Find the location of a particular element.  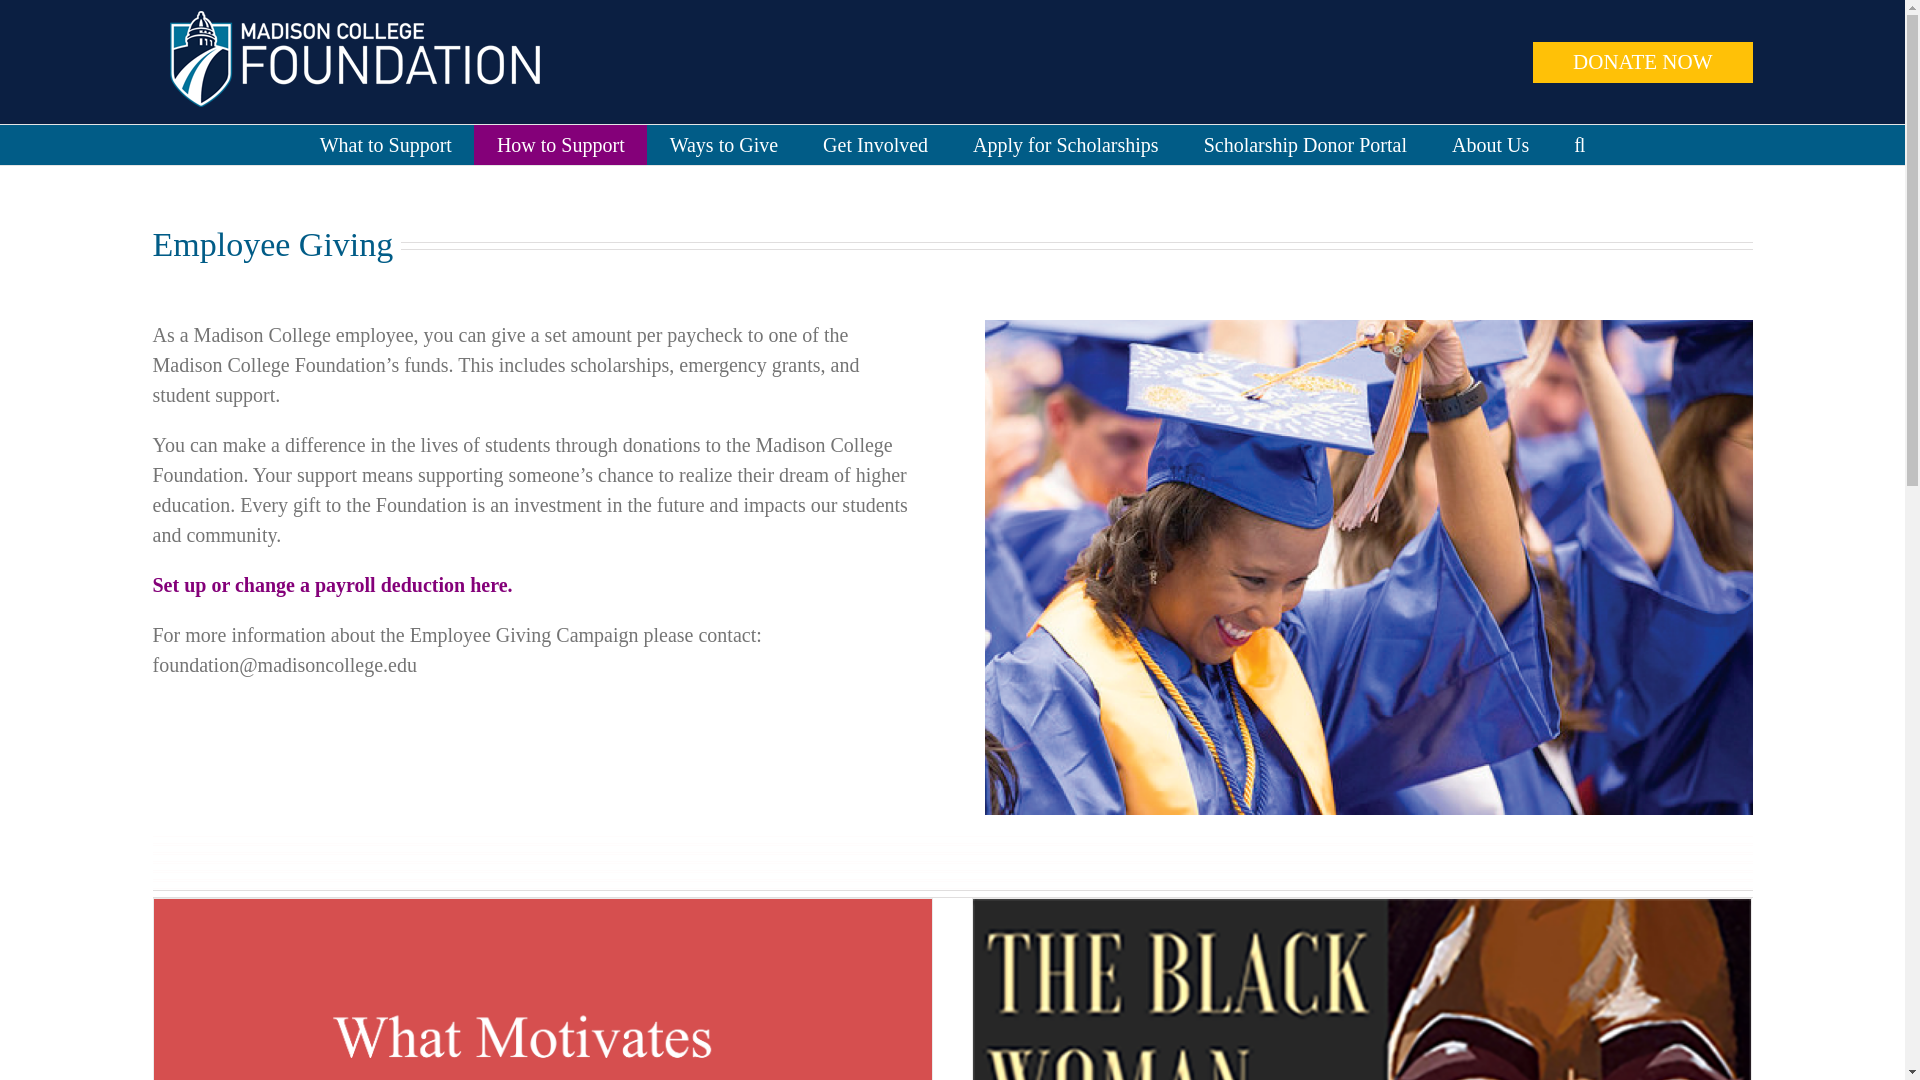

Scholarship Donor Portal is located at coordinates (1304, 145).